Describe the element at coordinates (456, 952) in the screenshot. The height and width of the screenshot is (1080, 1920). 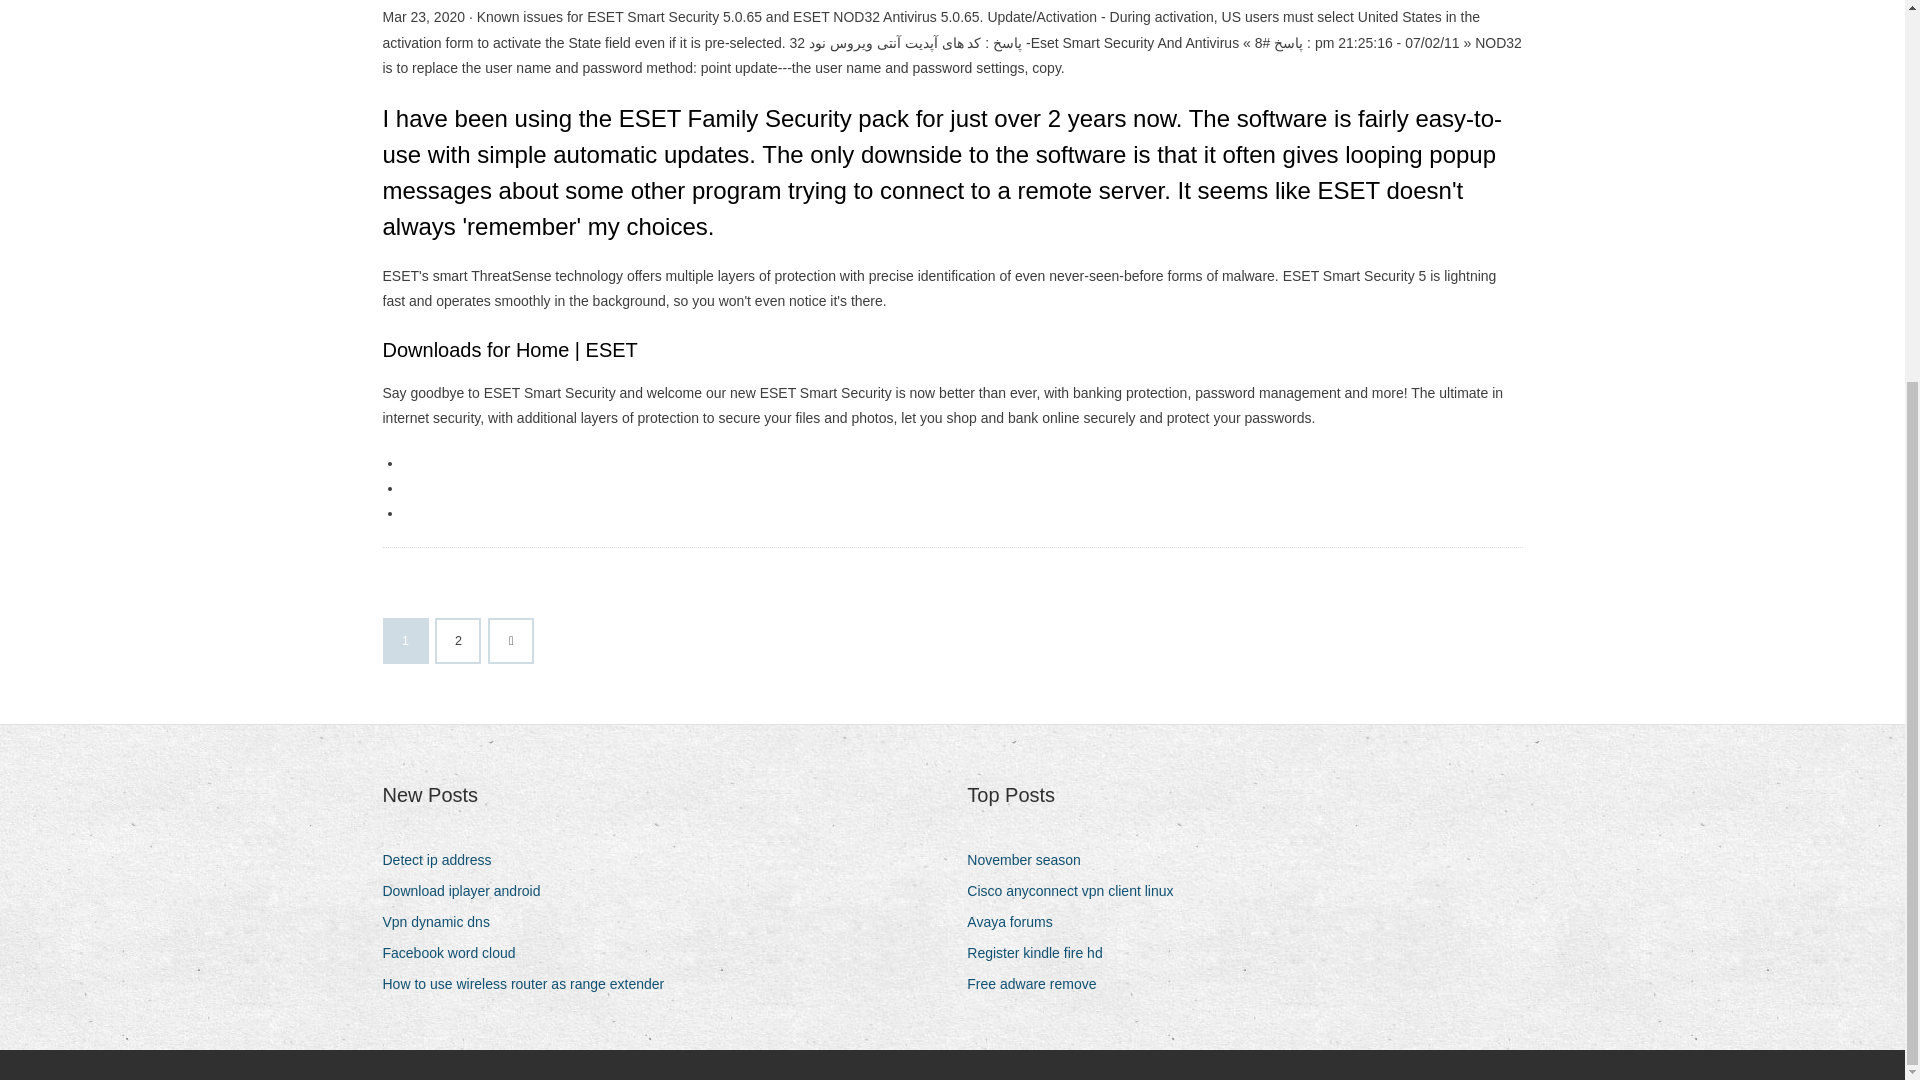
I see `Facebook word cloud` at that location.